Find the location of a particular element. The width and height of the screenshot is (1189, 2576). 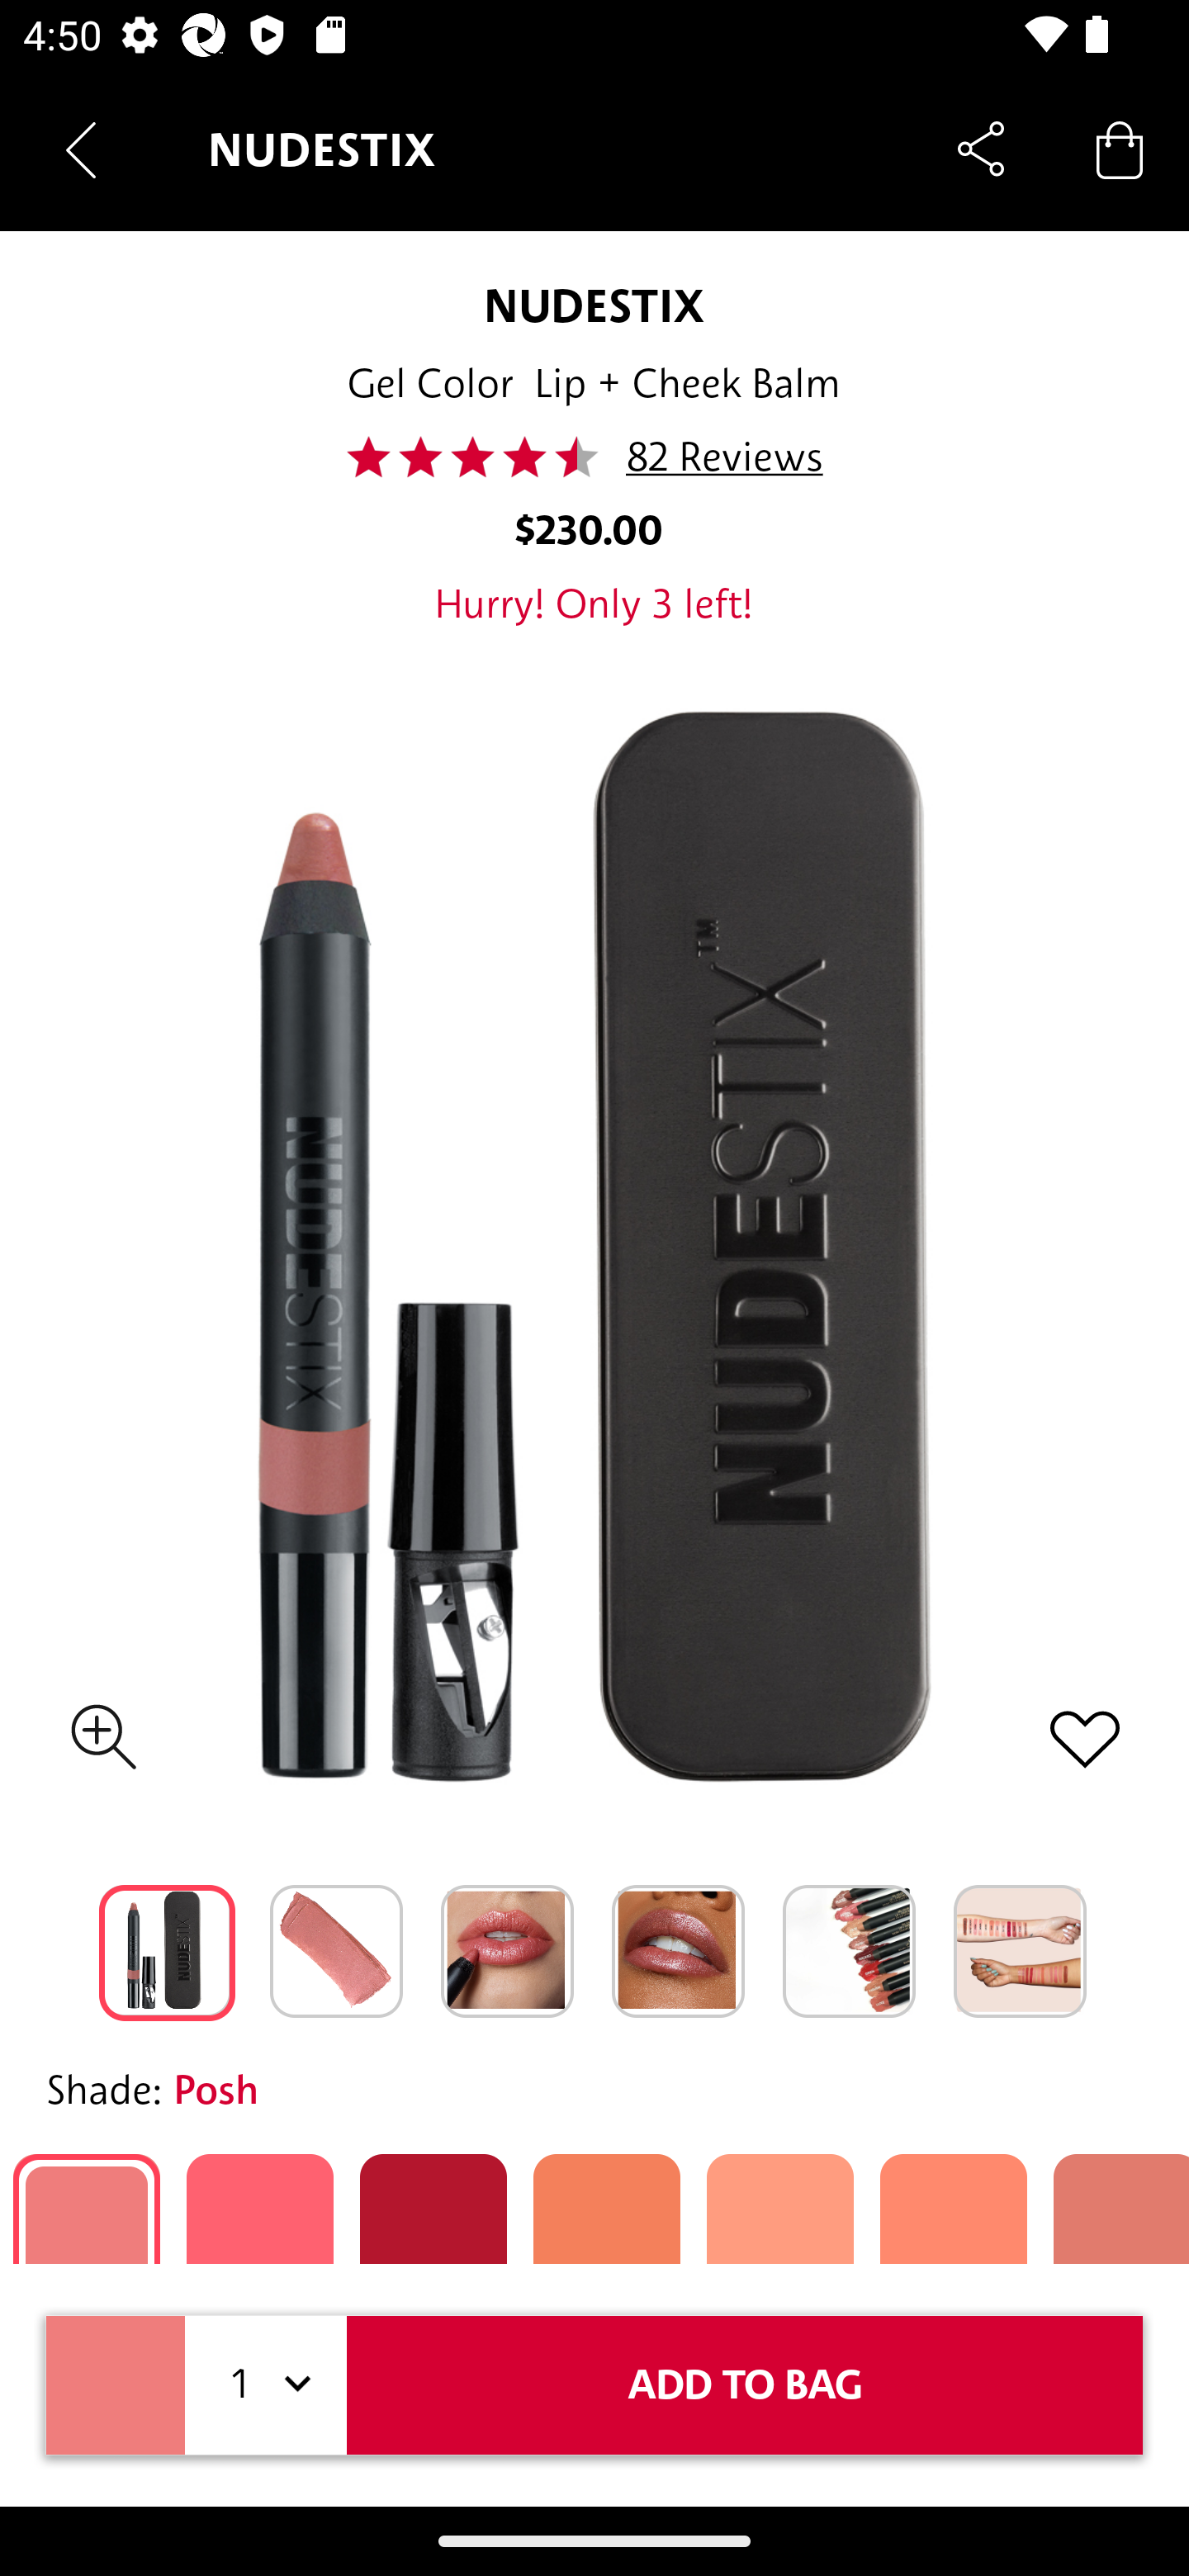

Navigate up is located at coordinates (81, 150).